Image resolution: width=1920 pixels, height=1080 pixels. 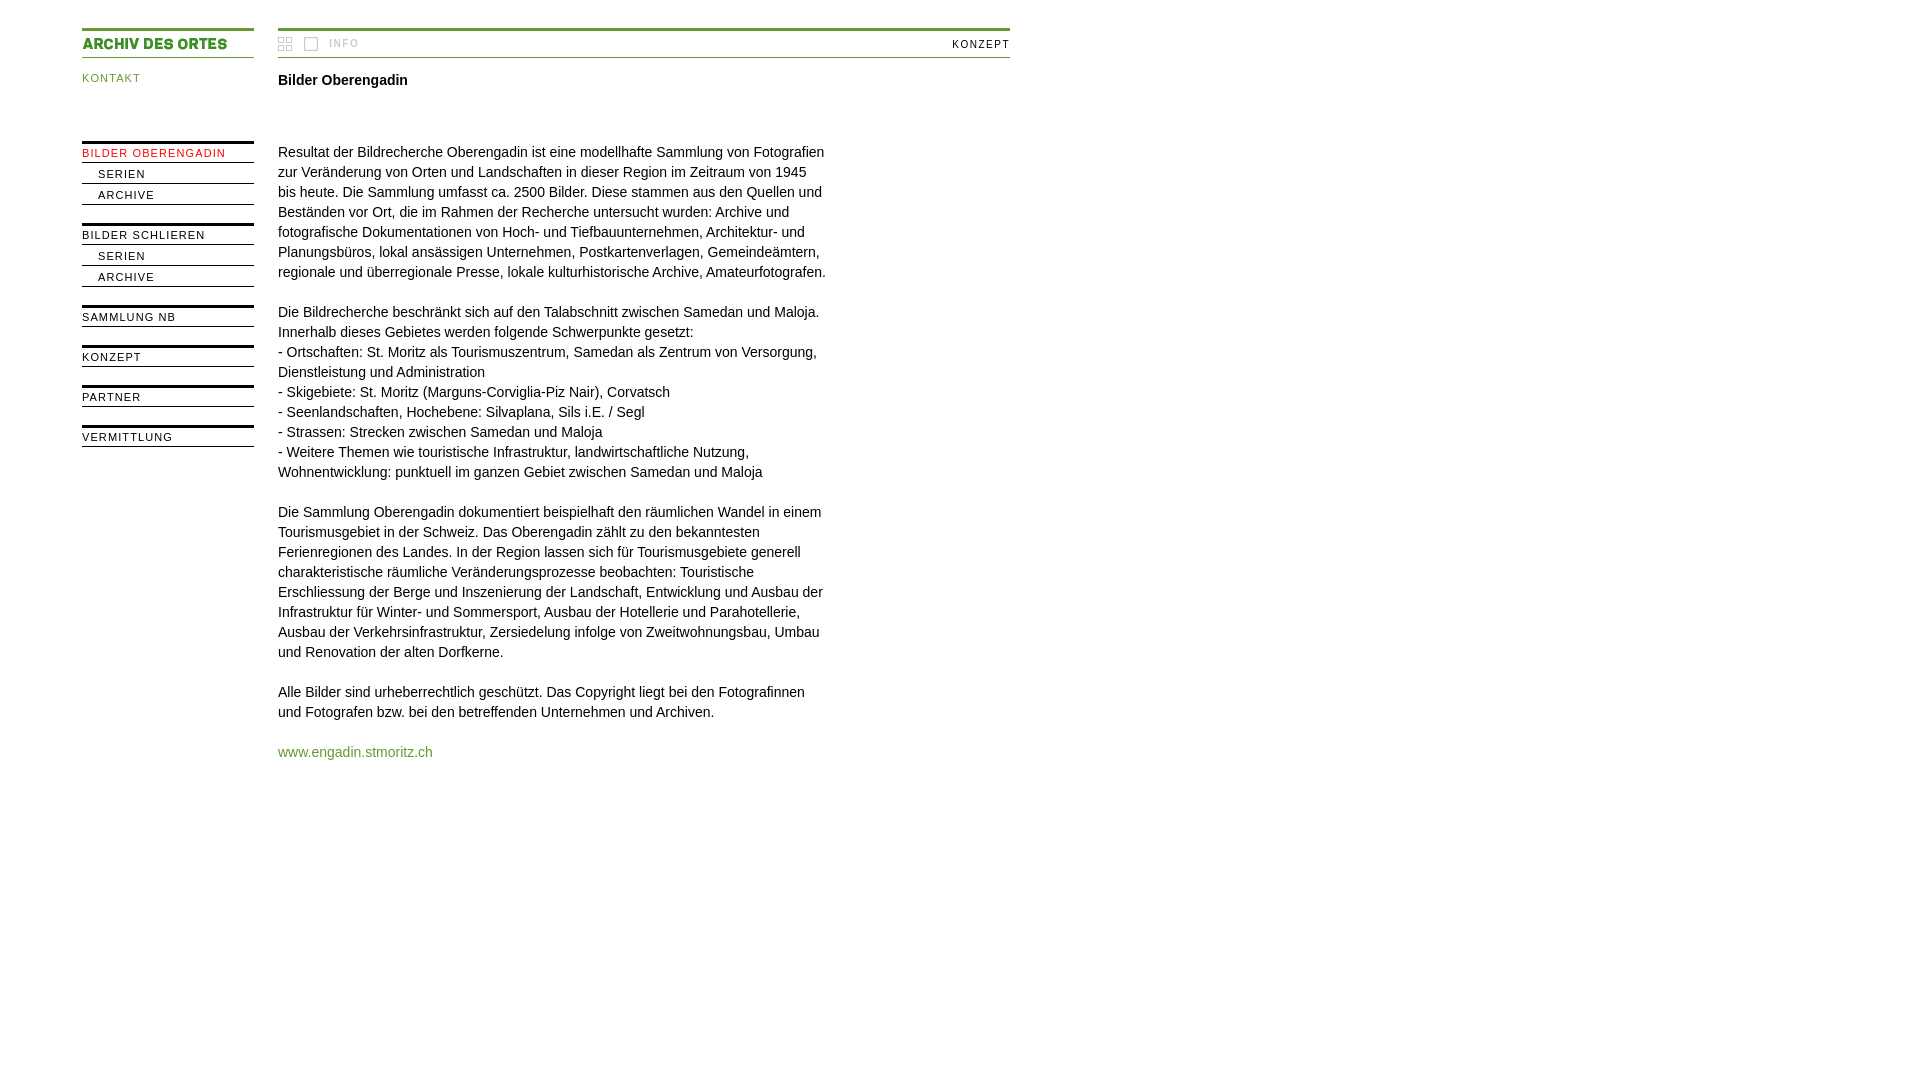 What do you see at coordinates (128, 437) in the screenshot?
I see `VERMITTLUNG` at bounding box center [128, 437].